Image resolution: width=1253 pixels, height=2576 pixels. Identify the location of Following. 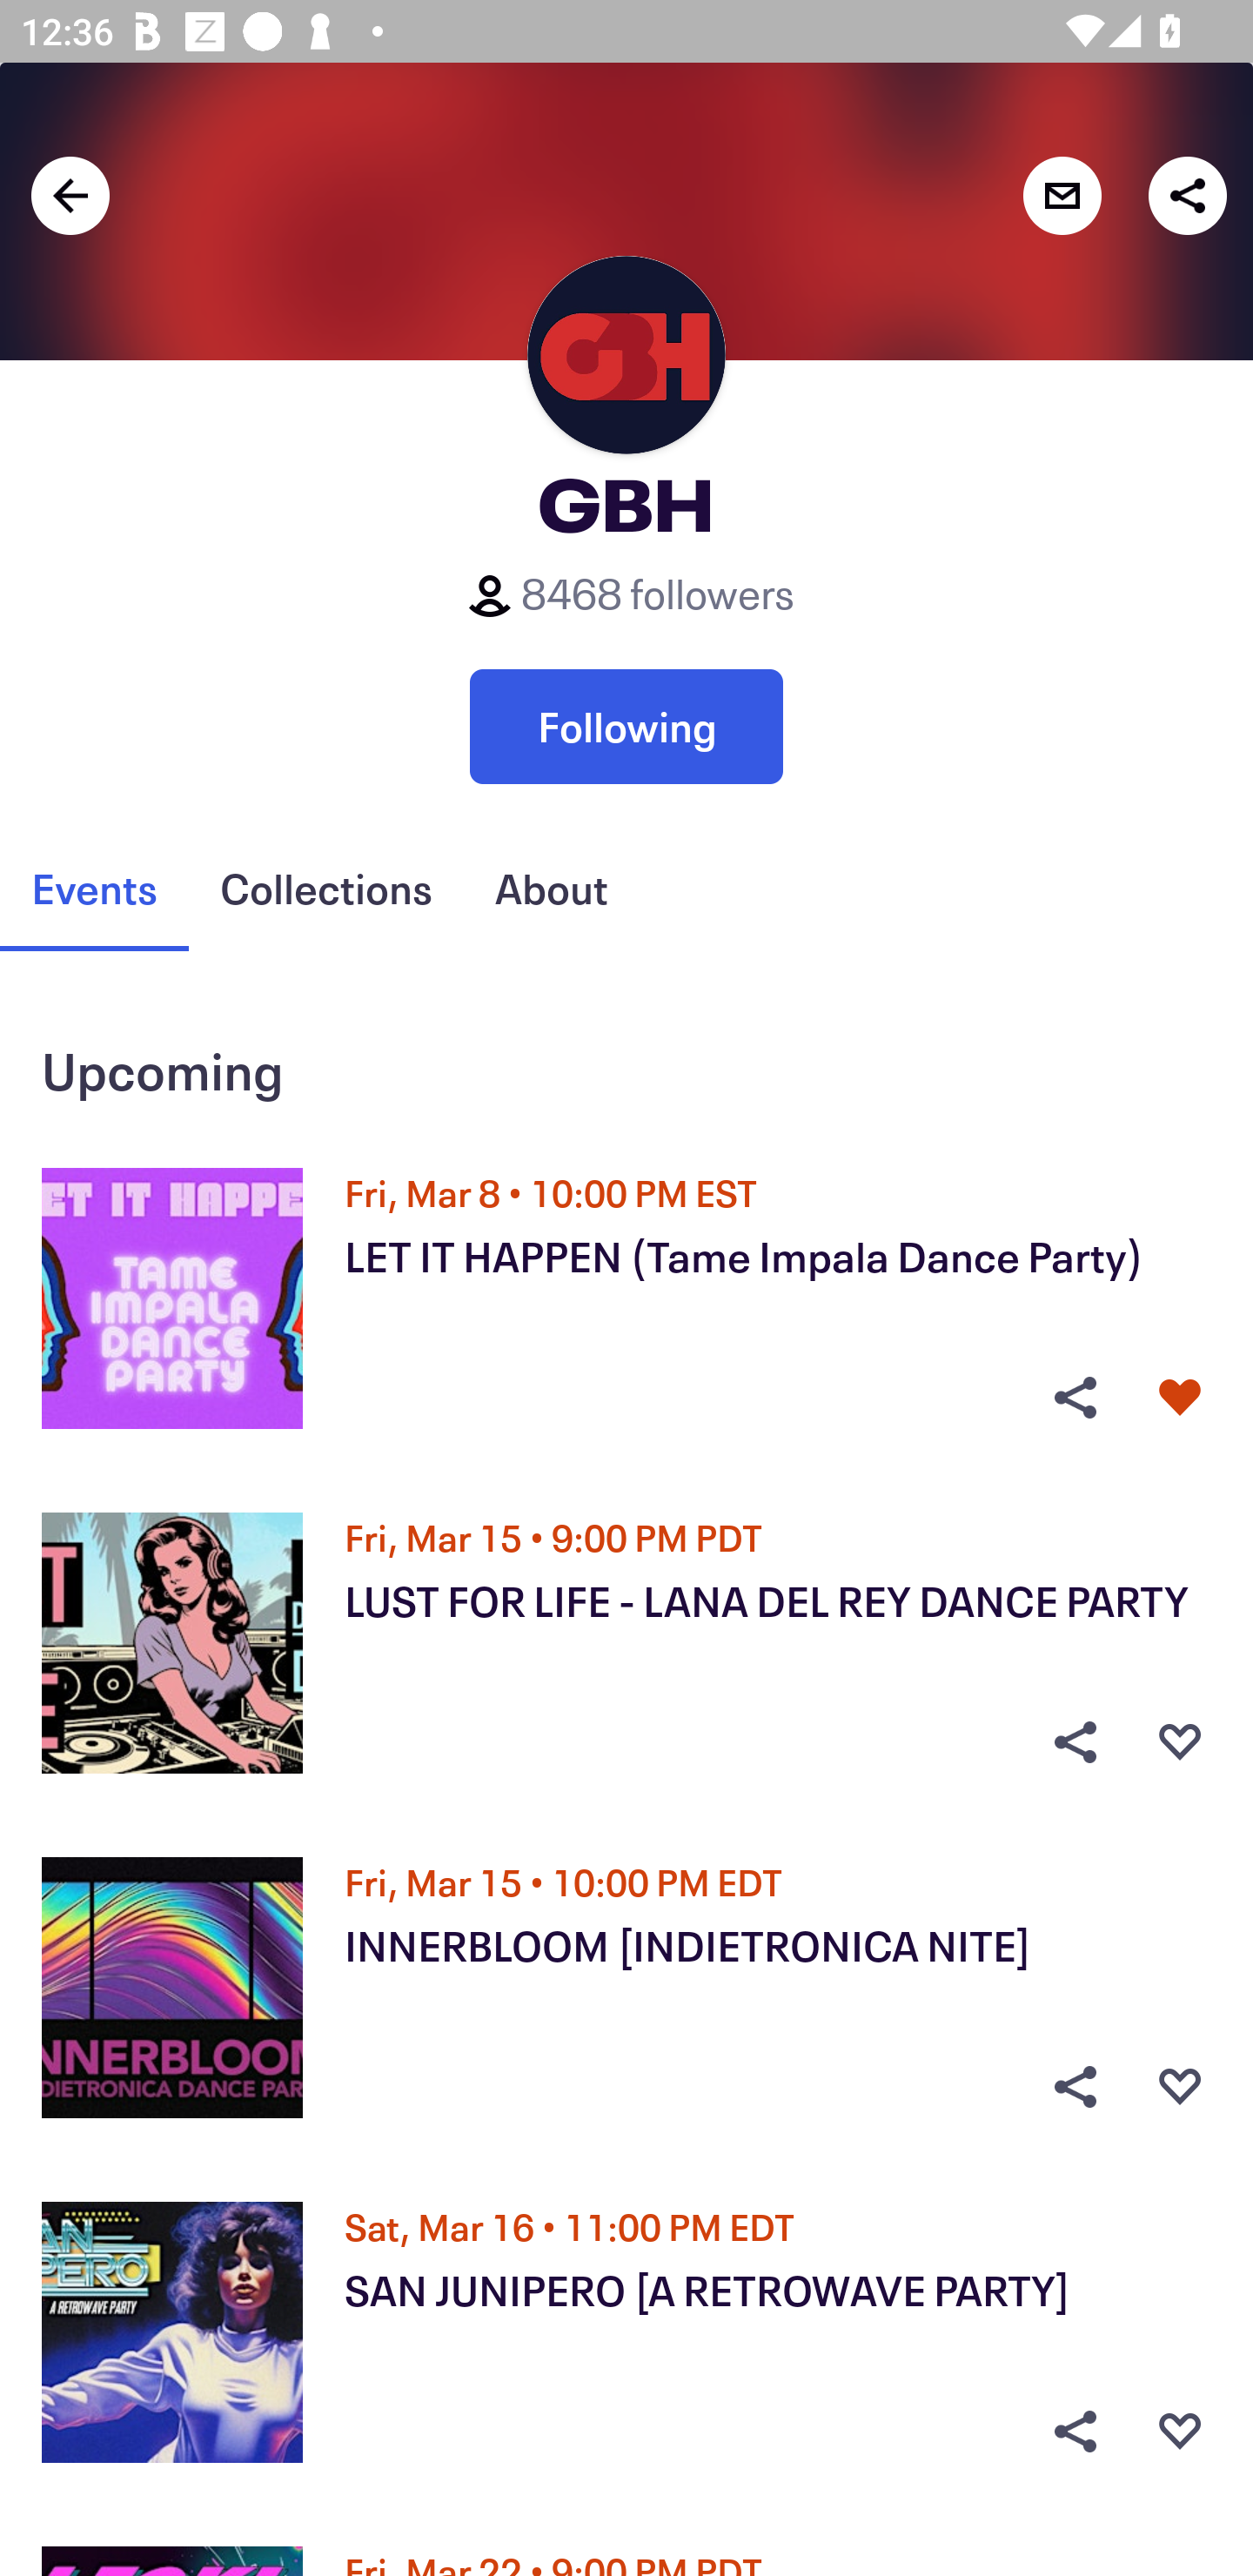
(626, 726).